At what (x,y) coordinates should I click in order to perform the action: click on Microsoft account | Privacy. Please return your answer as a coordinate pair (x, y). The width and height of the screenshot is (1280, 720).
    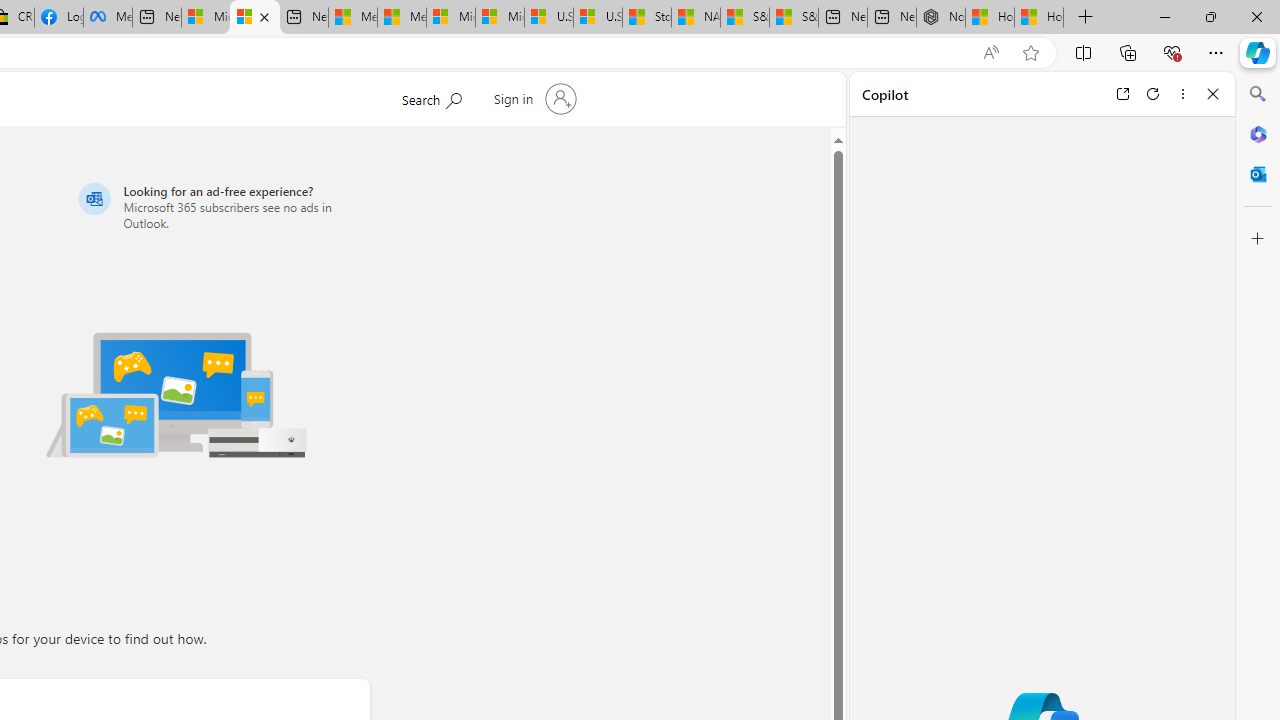
    Looking at the image, I should click on (254, 18).